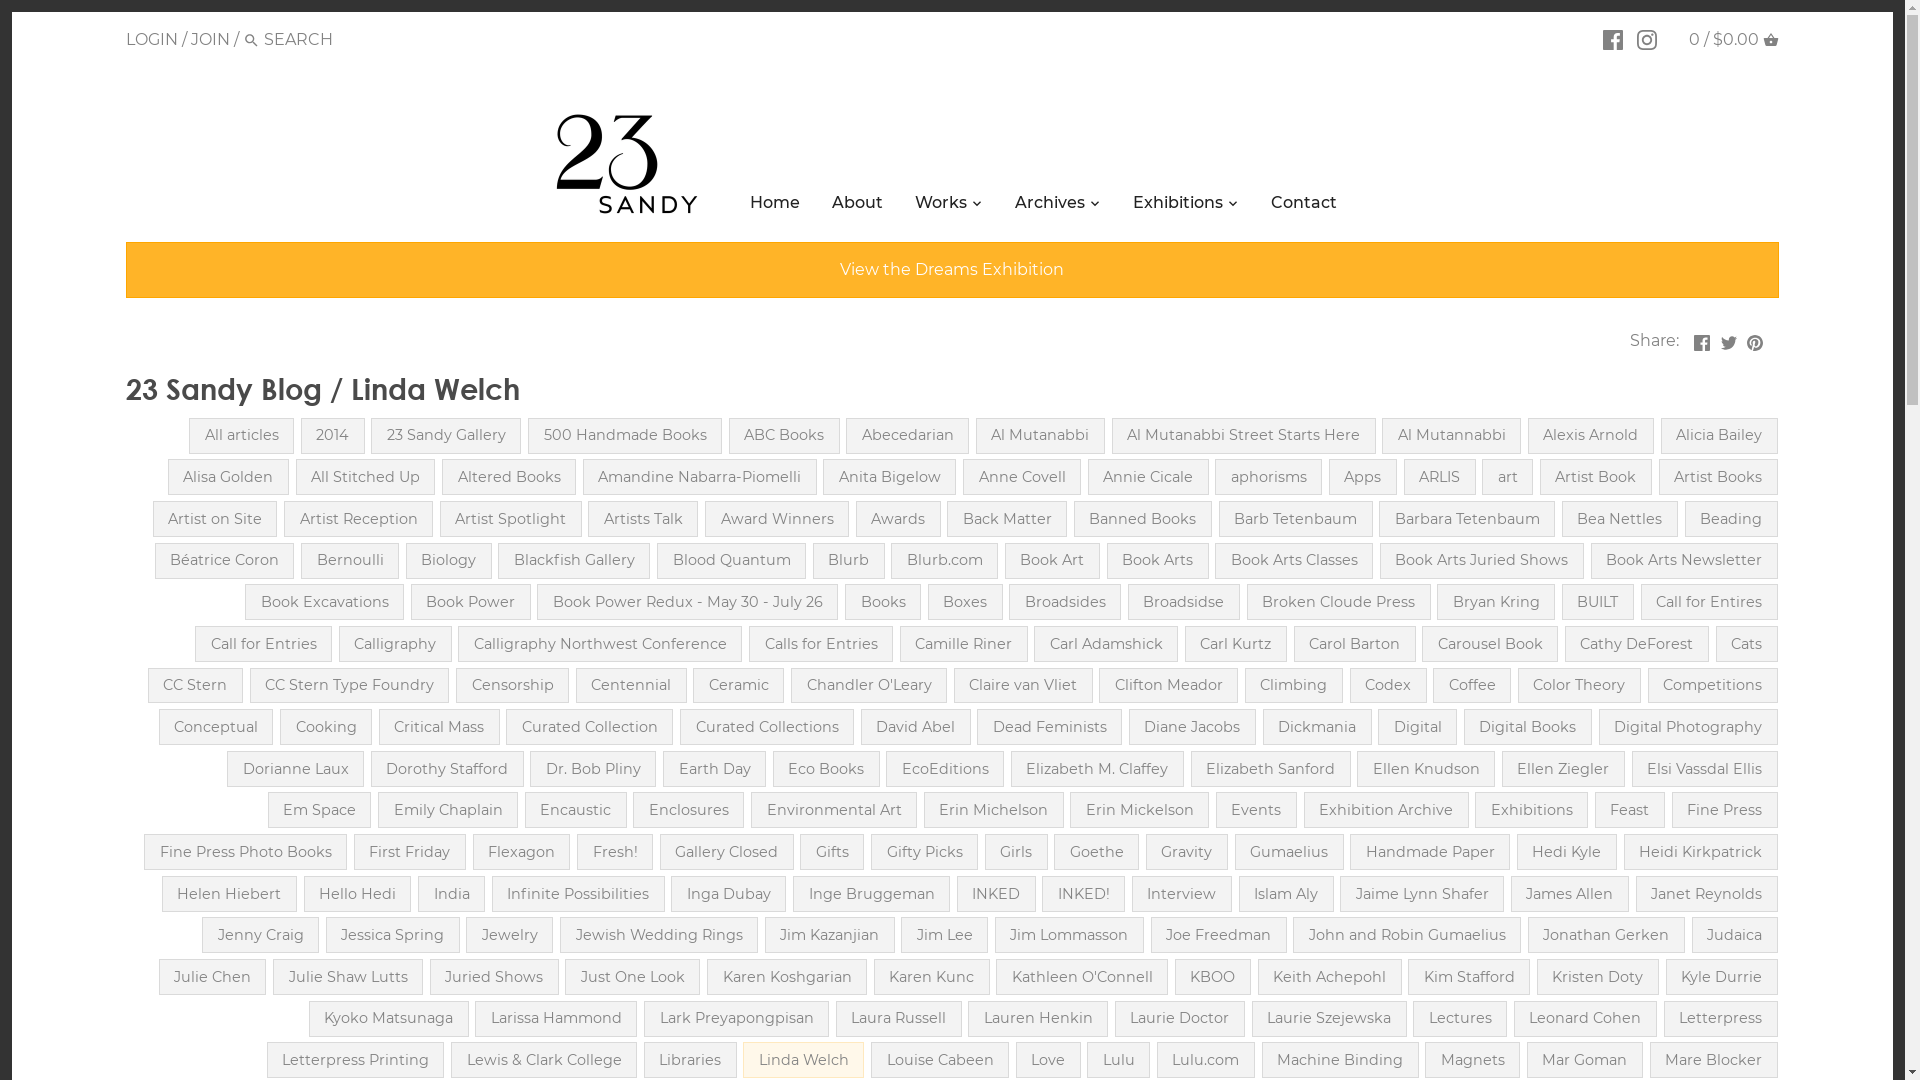 Image resolution: width=1920 pixels, height=1080 pixels. What do you see at coordinates (632, 686) in the screenshot?
I see `Centennial` at bounding box center [632, 686].